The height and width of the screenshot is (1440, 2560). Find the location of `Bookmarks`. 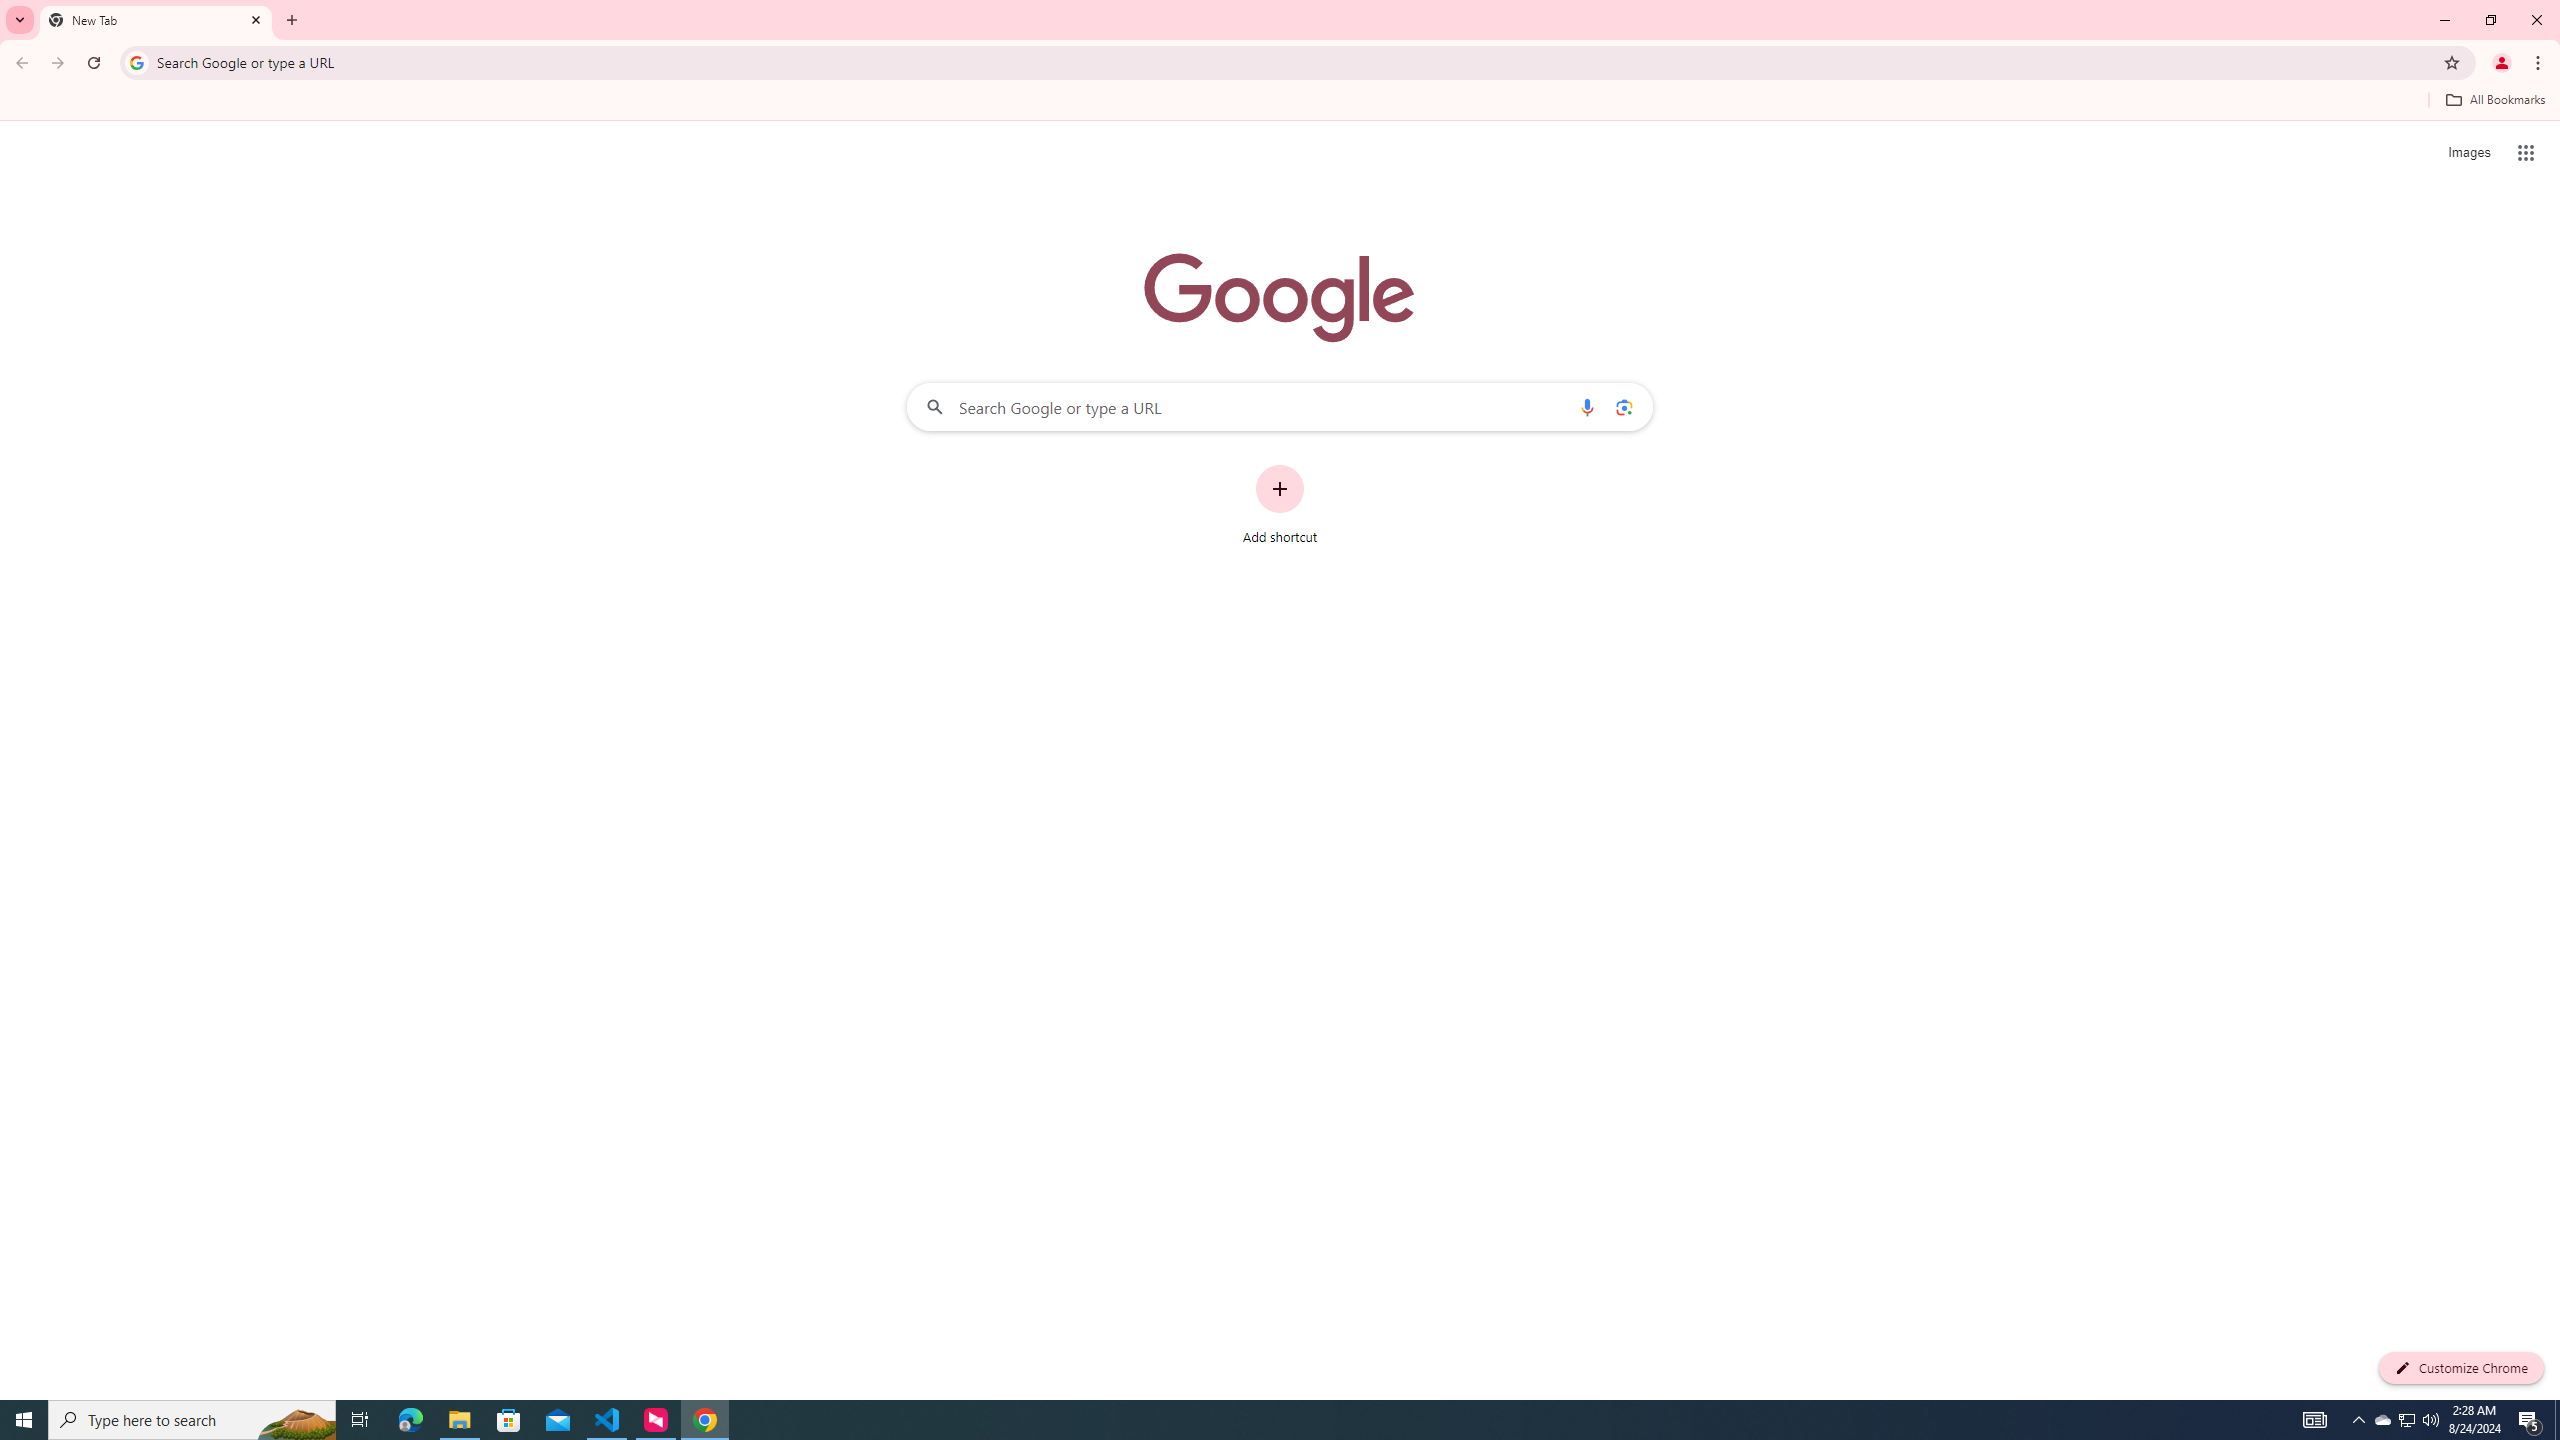

Bookmarks is located at coordinates (1280, 102).